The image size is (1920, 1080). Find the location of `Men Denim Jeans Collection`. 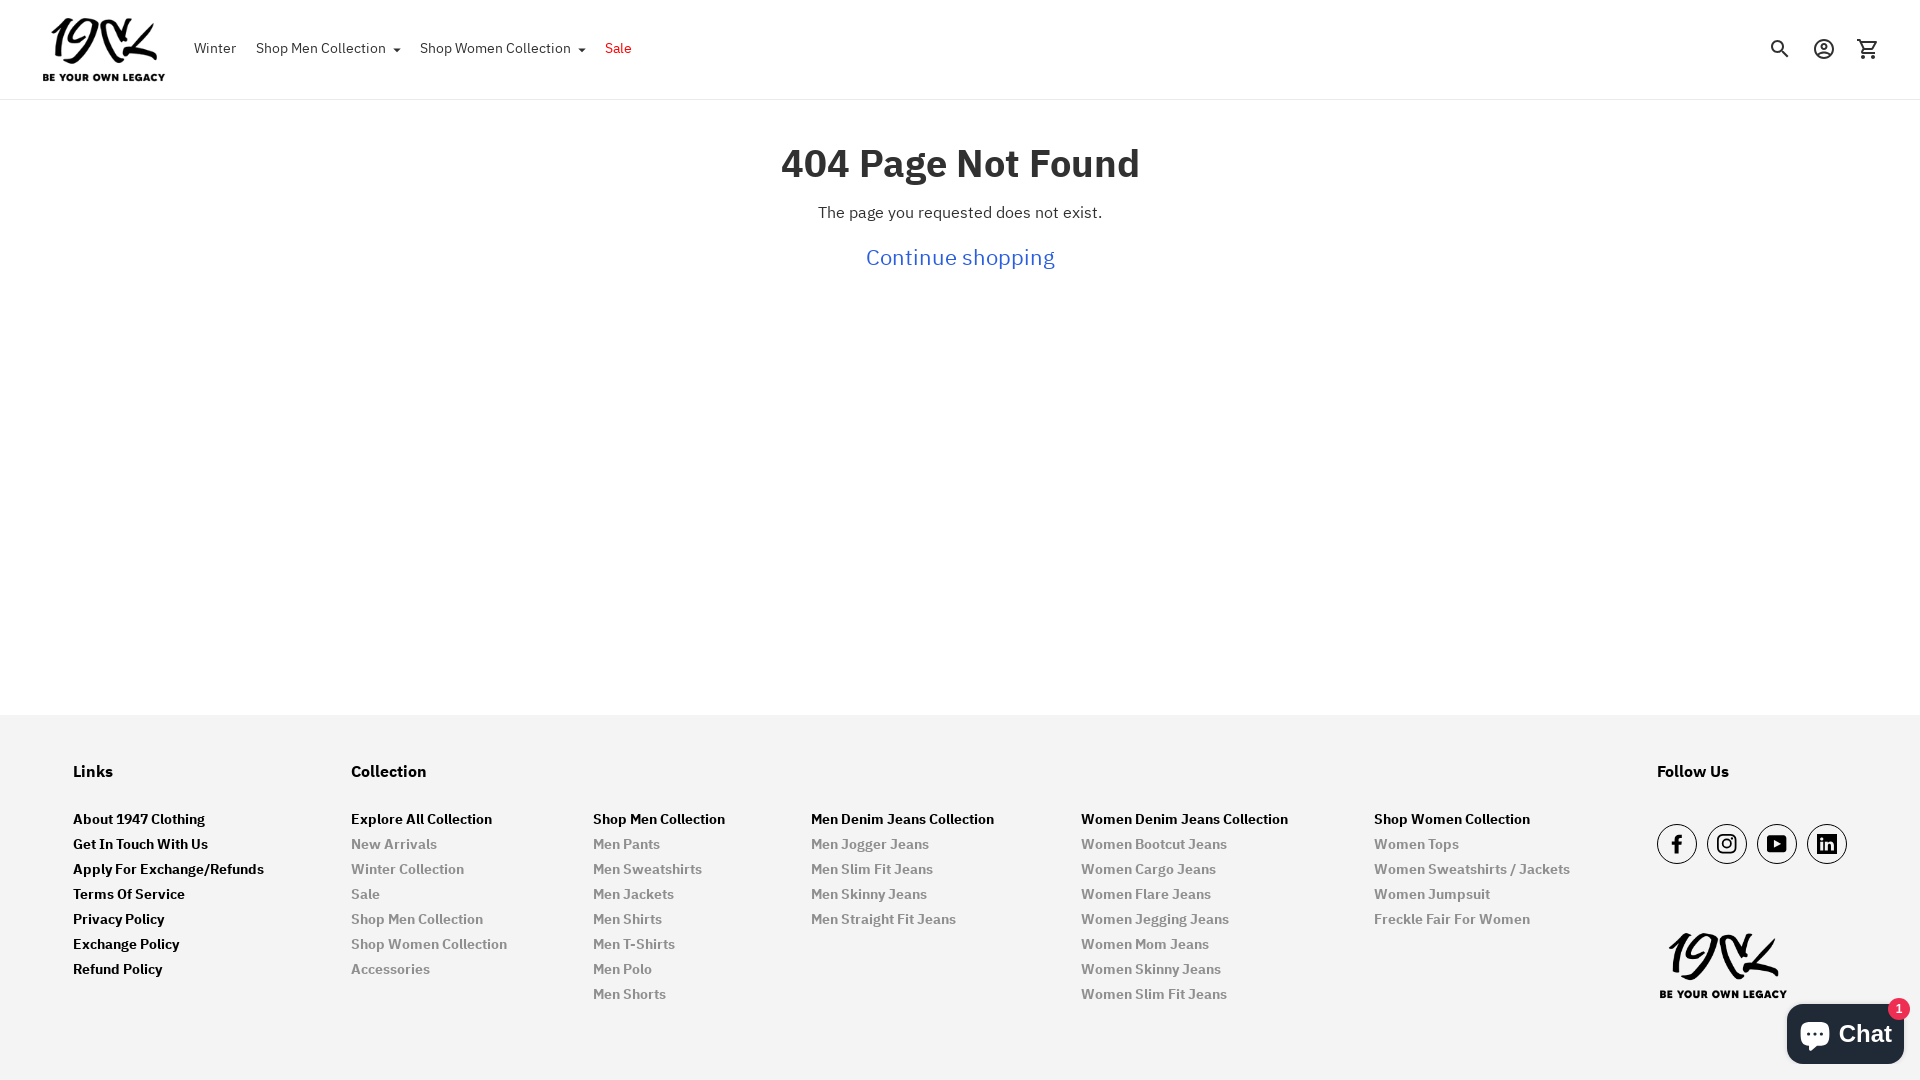

Men Denim Jeans Collection is located at coordinates (902, 822).